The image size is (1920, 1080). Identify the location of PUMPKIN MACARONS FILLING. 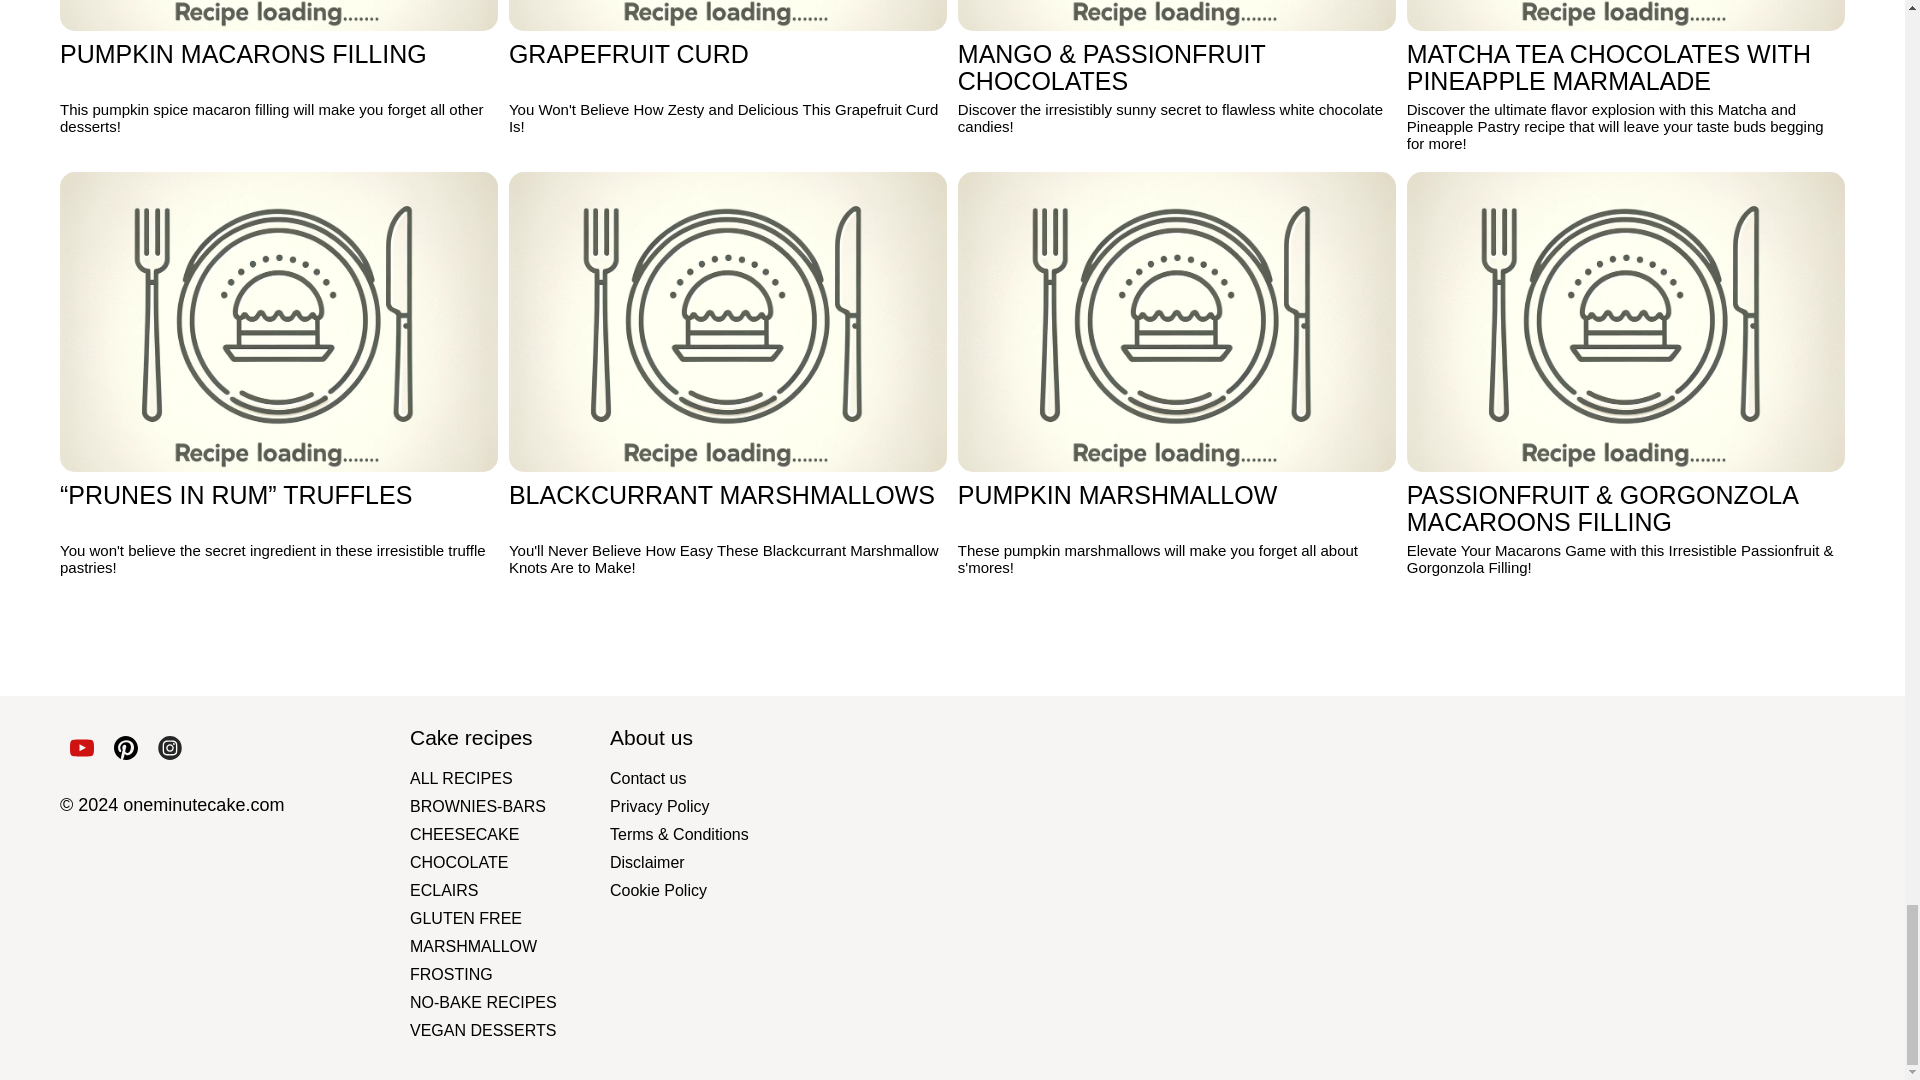
(278, 16).